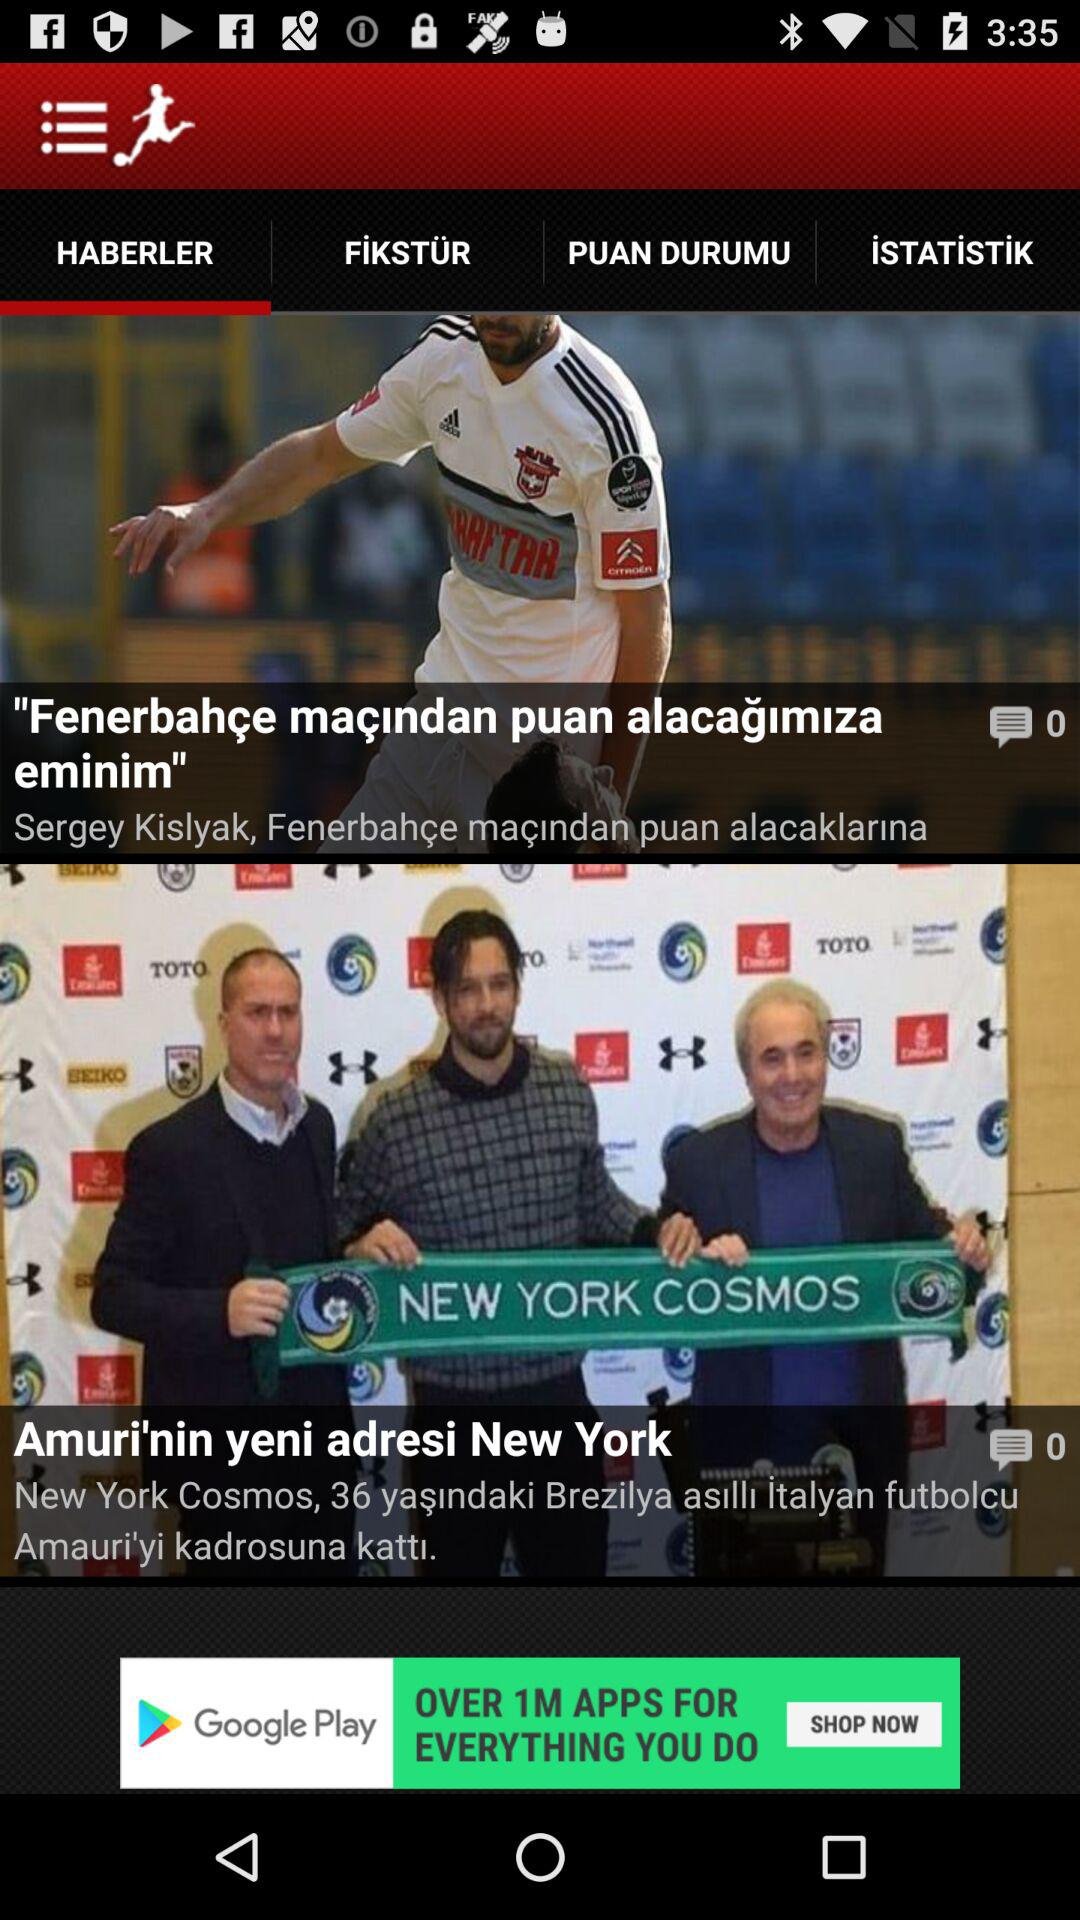 This screenshot has width=1080, height=1920. I want to click on turn on icon next to puan durumu app, so click(948, 252).